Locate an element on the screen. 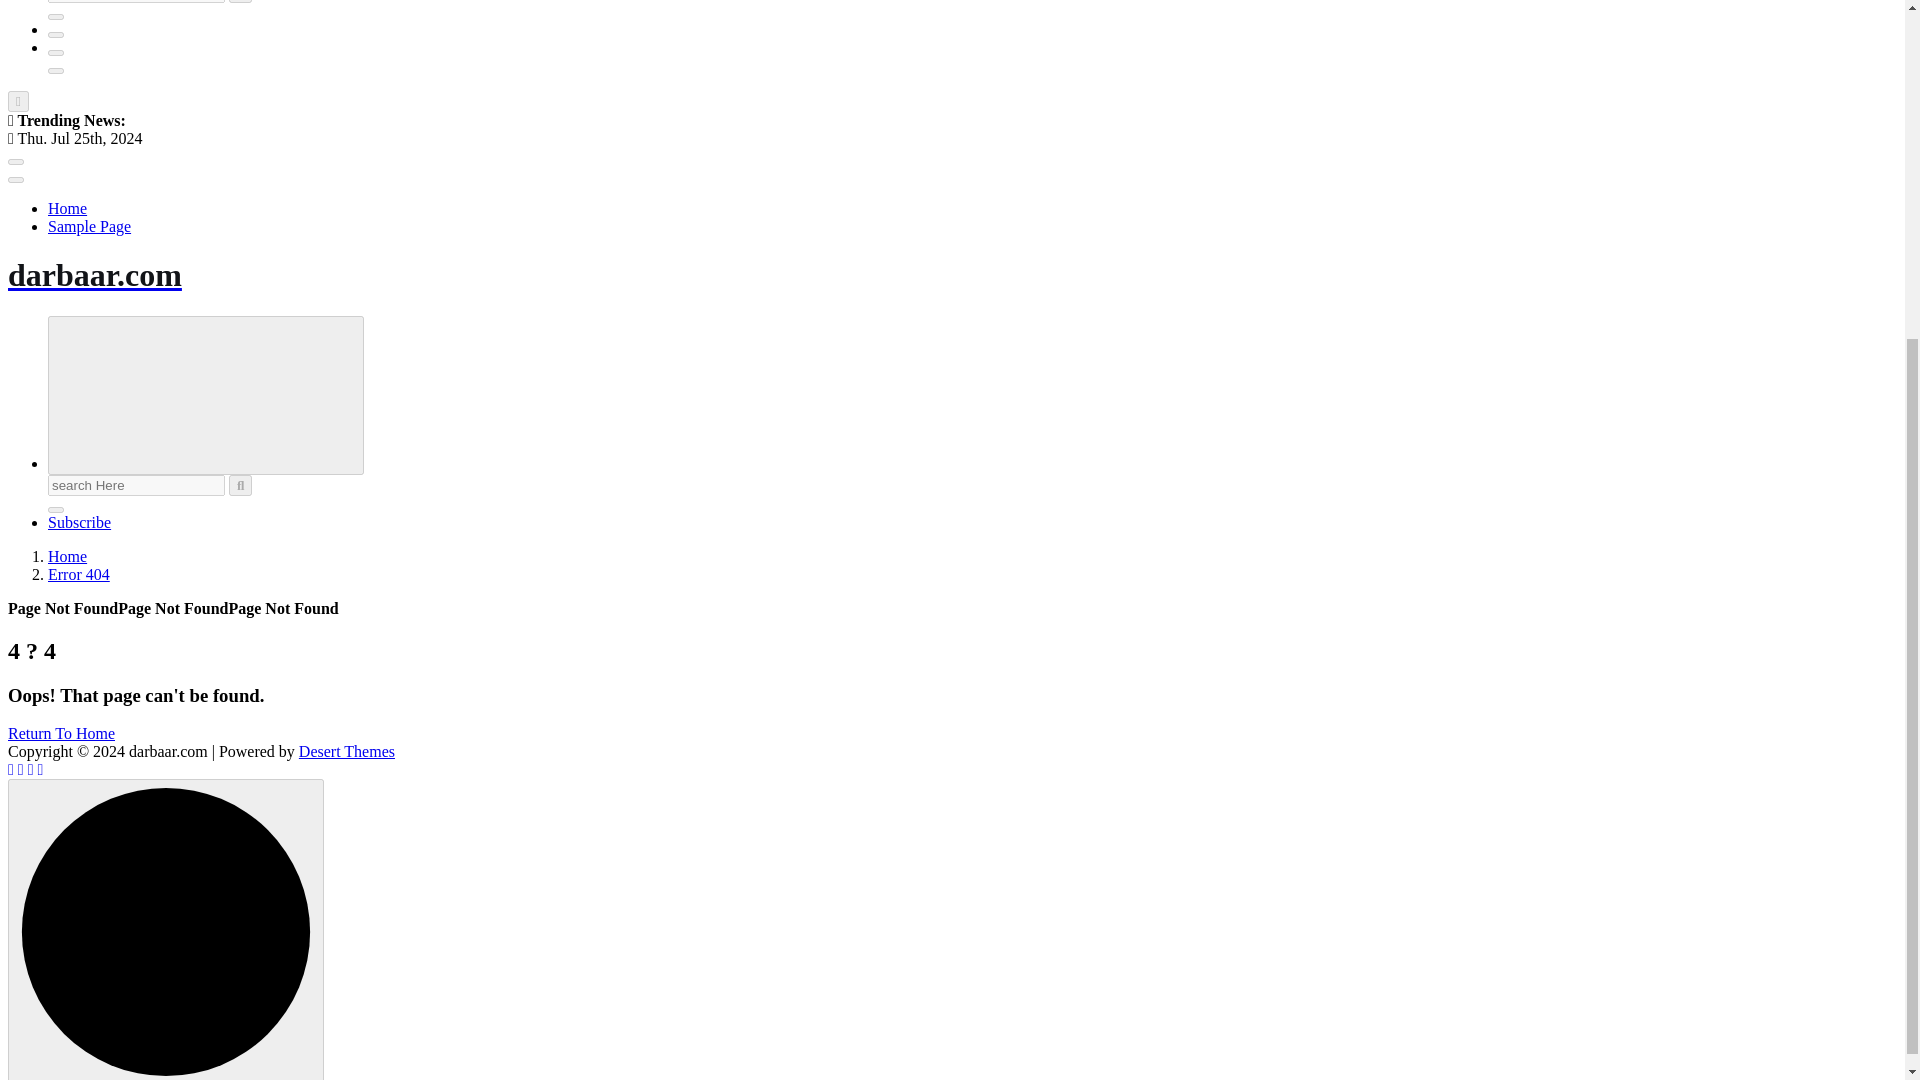 Image resolution: width=1920 pixels, height=1080 pixels. Desert Themes is located at coordinates (347, 752).